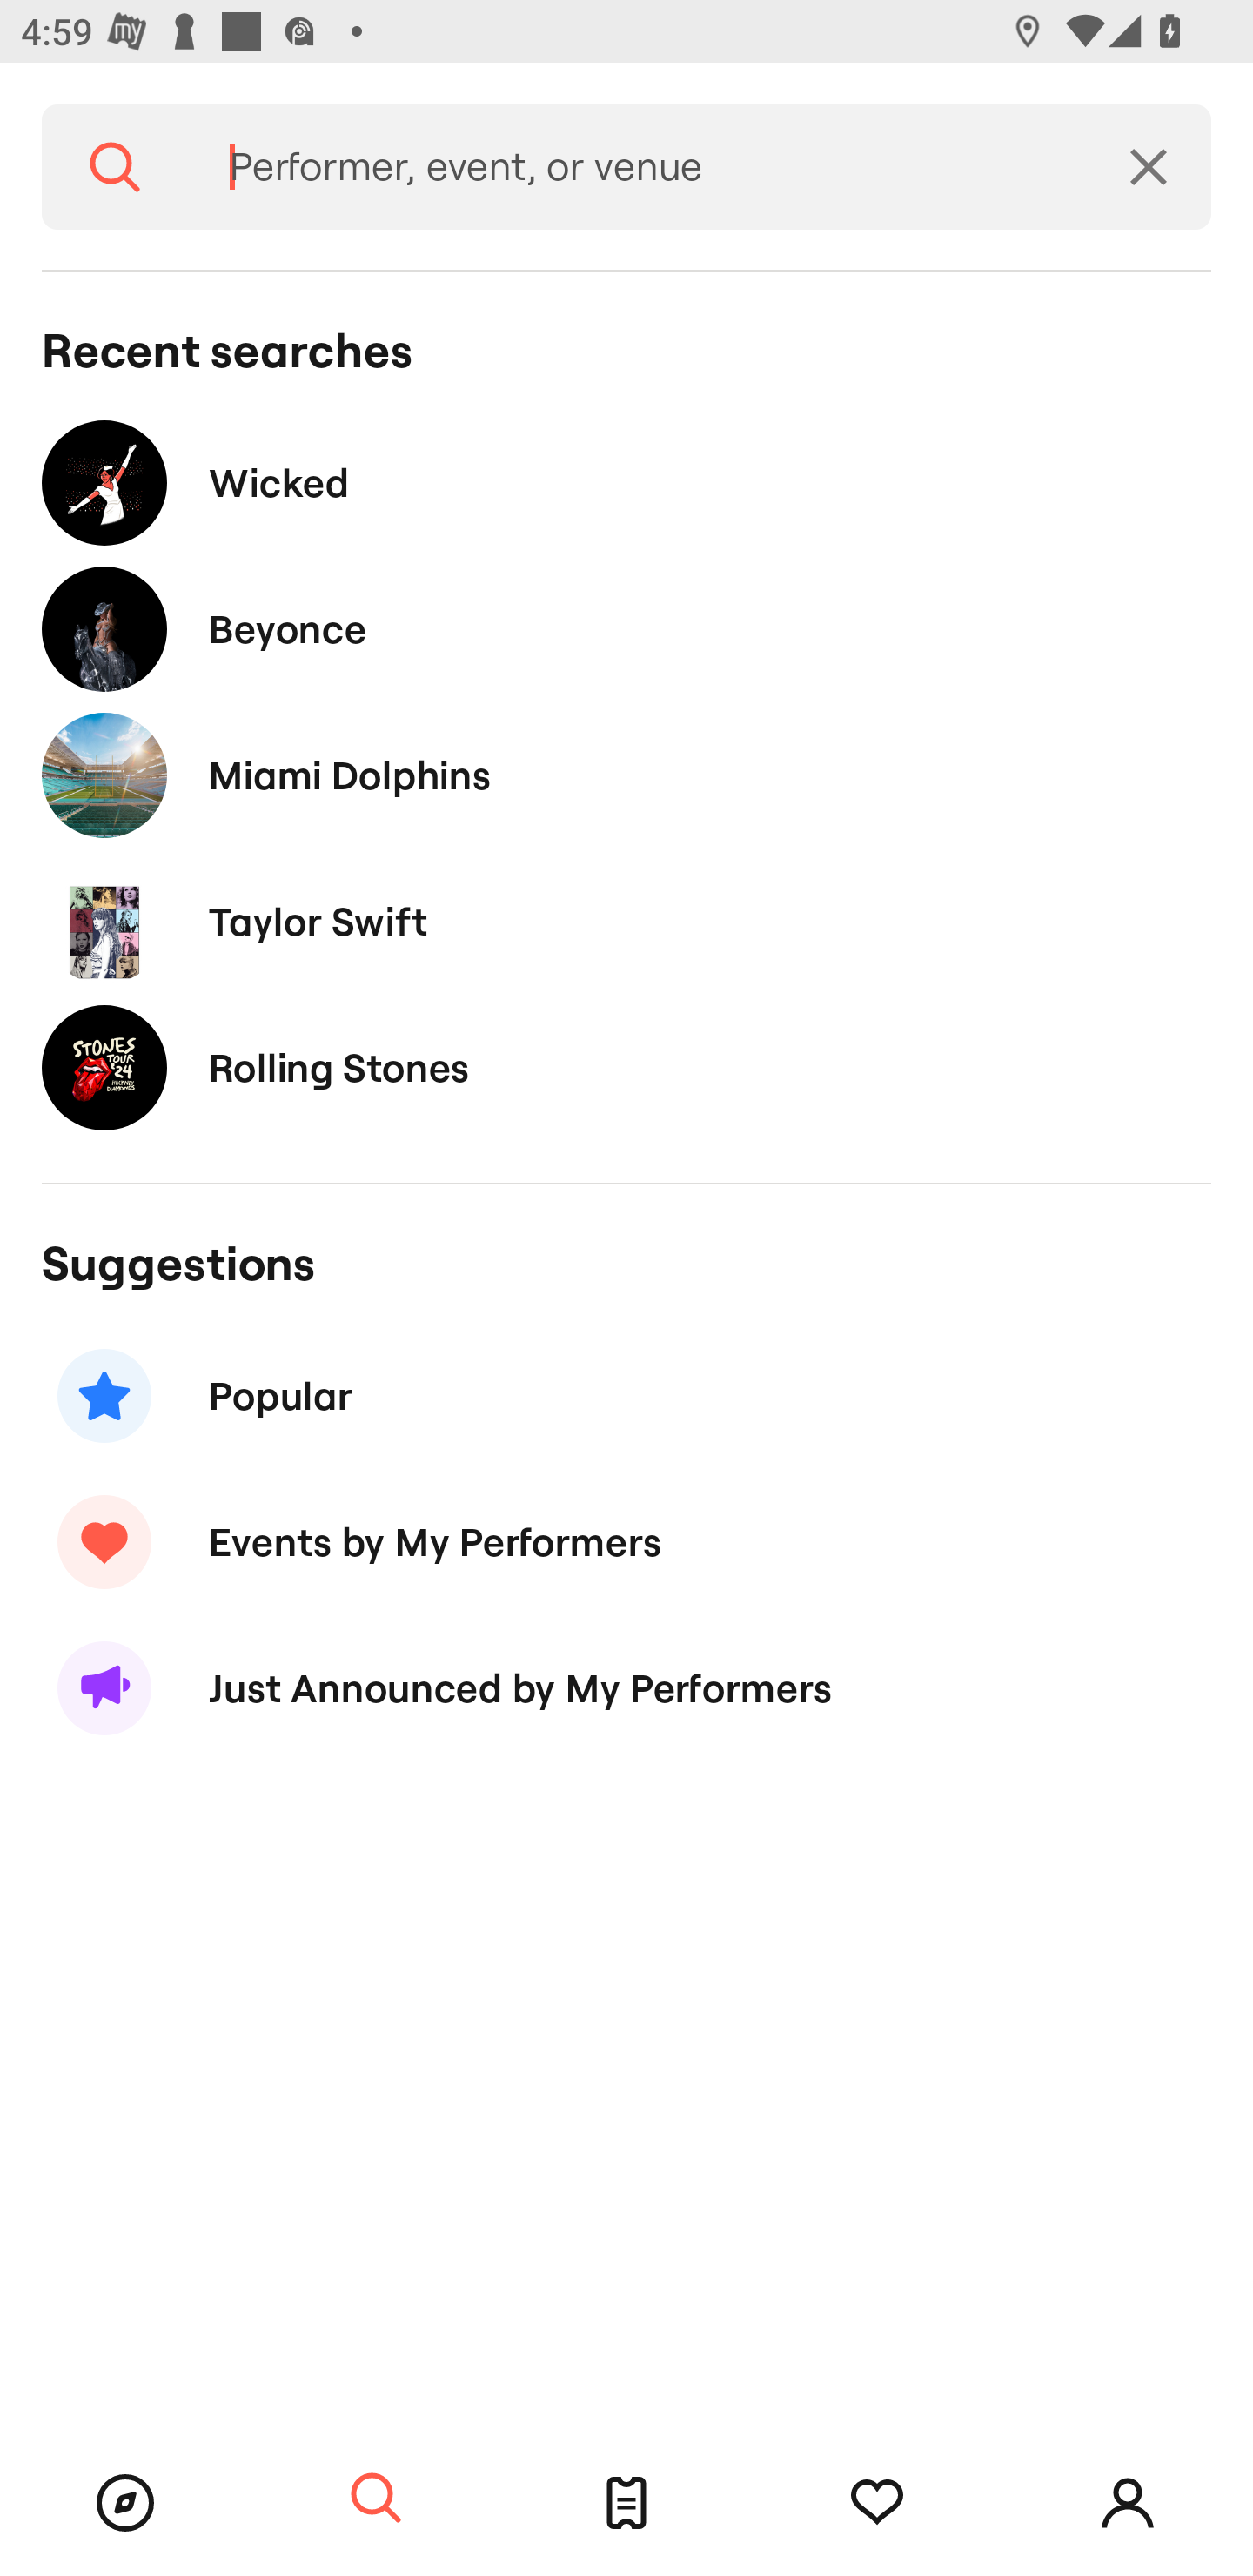 Image resolution: width=1253 pixels, height=2576 pixels. What do you see at coordinates (1128, 2503) in the screenshot?
I see `Account` at bounding box center [1128, 2503].